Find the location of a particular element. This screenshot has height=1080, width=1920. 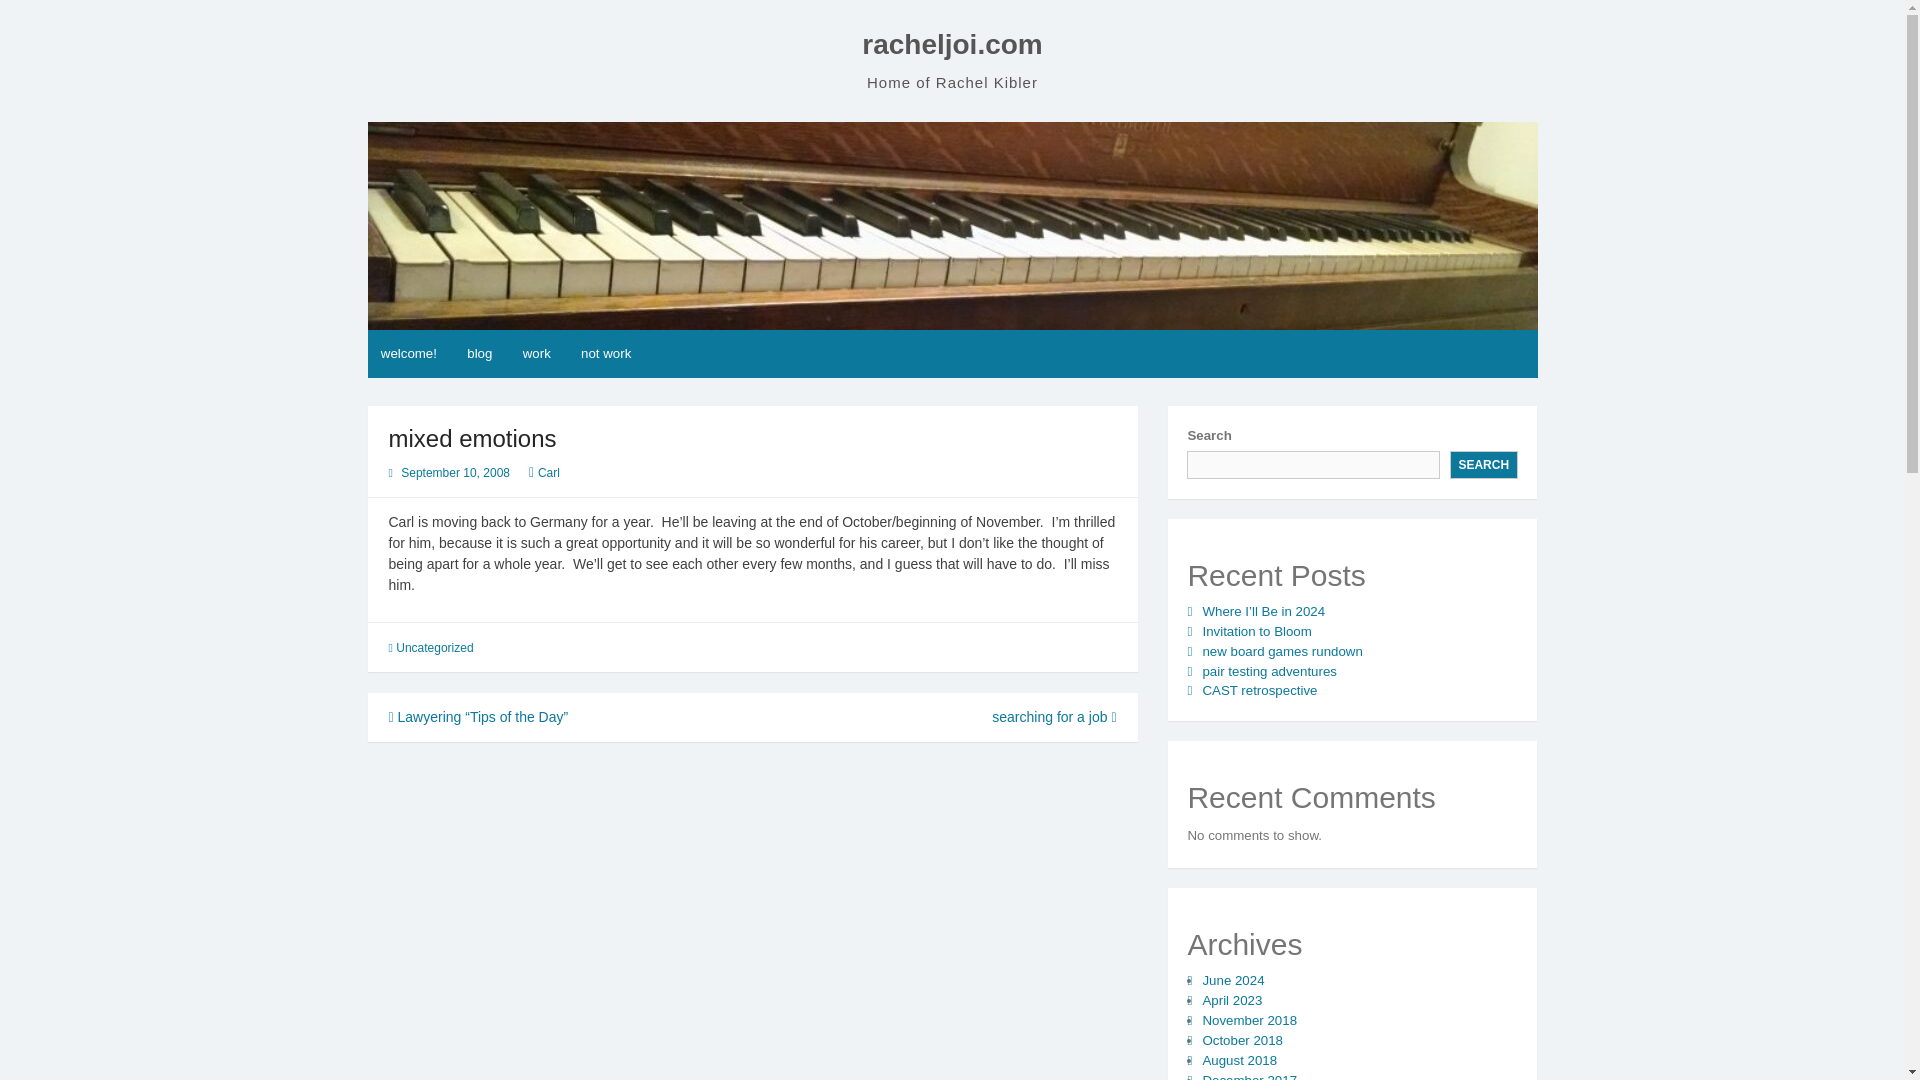

new board games rundown is located at coordinates (1281, 650).